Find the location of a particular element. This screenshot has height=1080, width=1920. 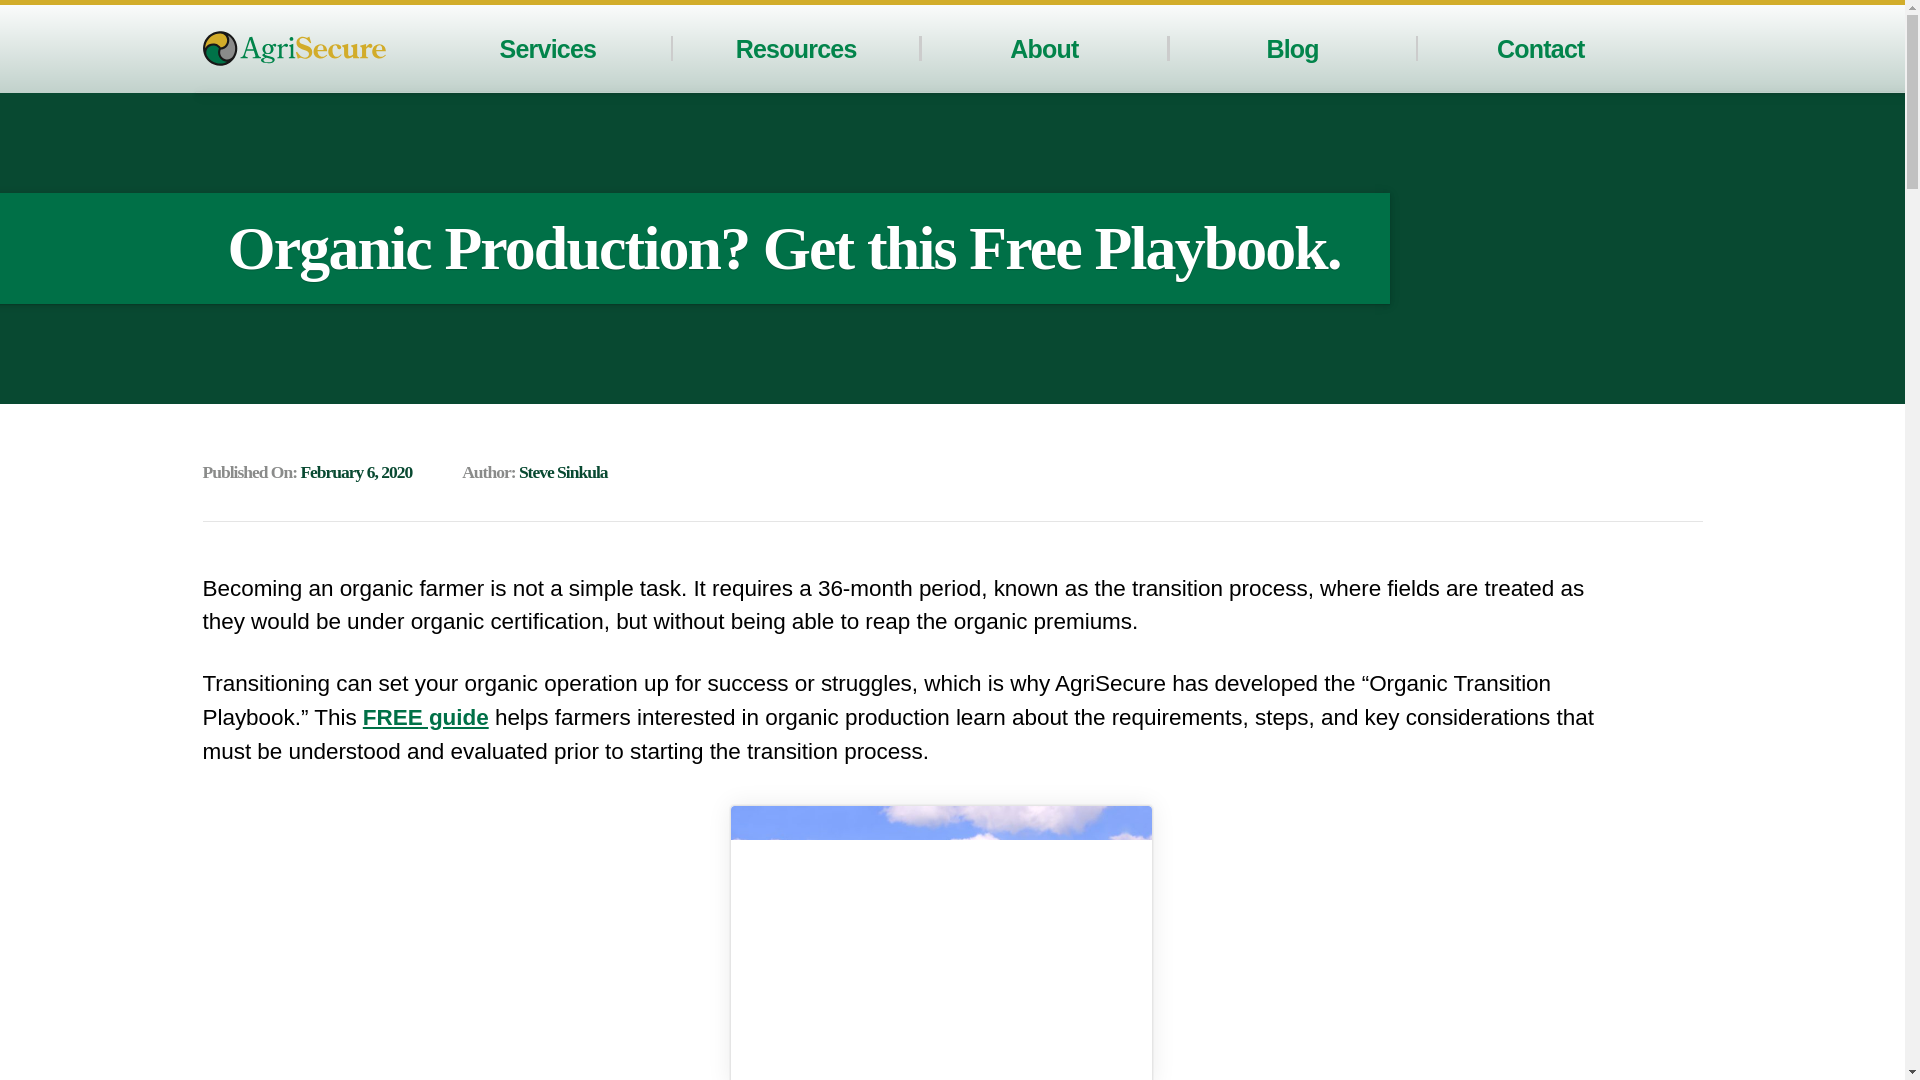

FREE guide is located at coordinates (426, 718).